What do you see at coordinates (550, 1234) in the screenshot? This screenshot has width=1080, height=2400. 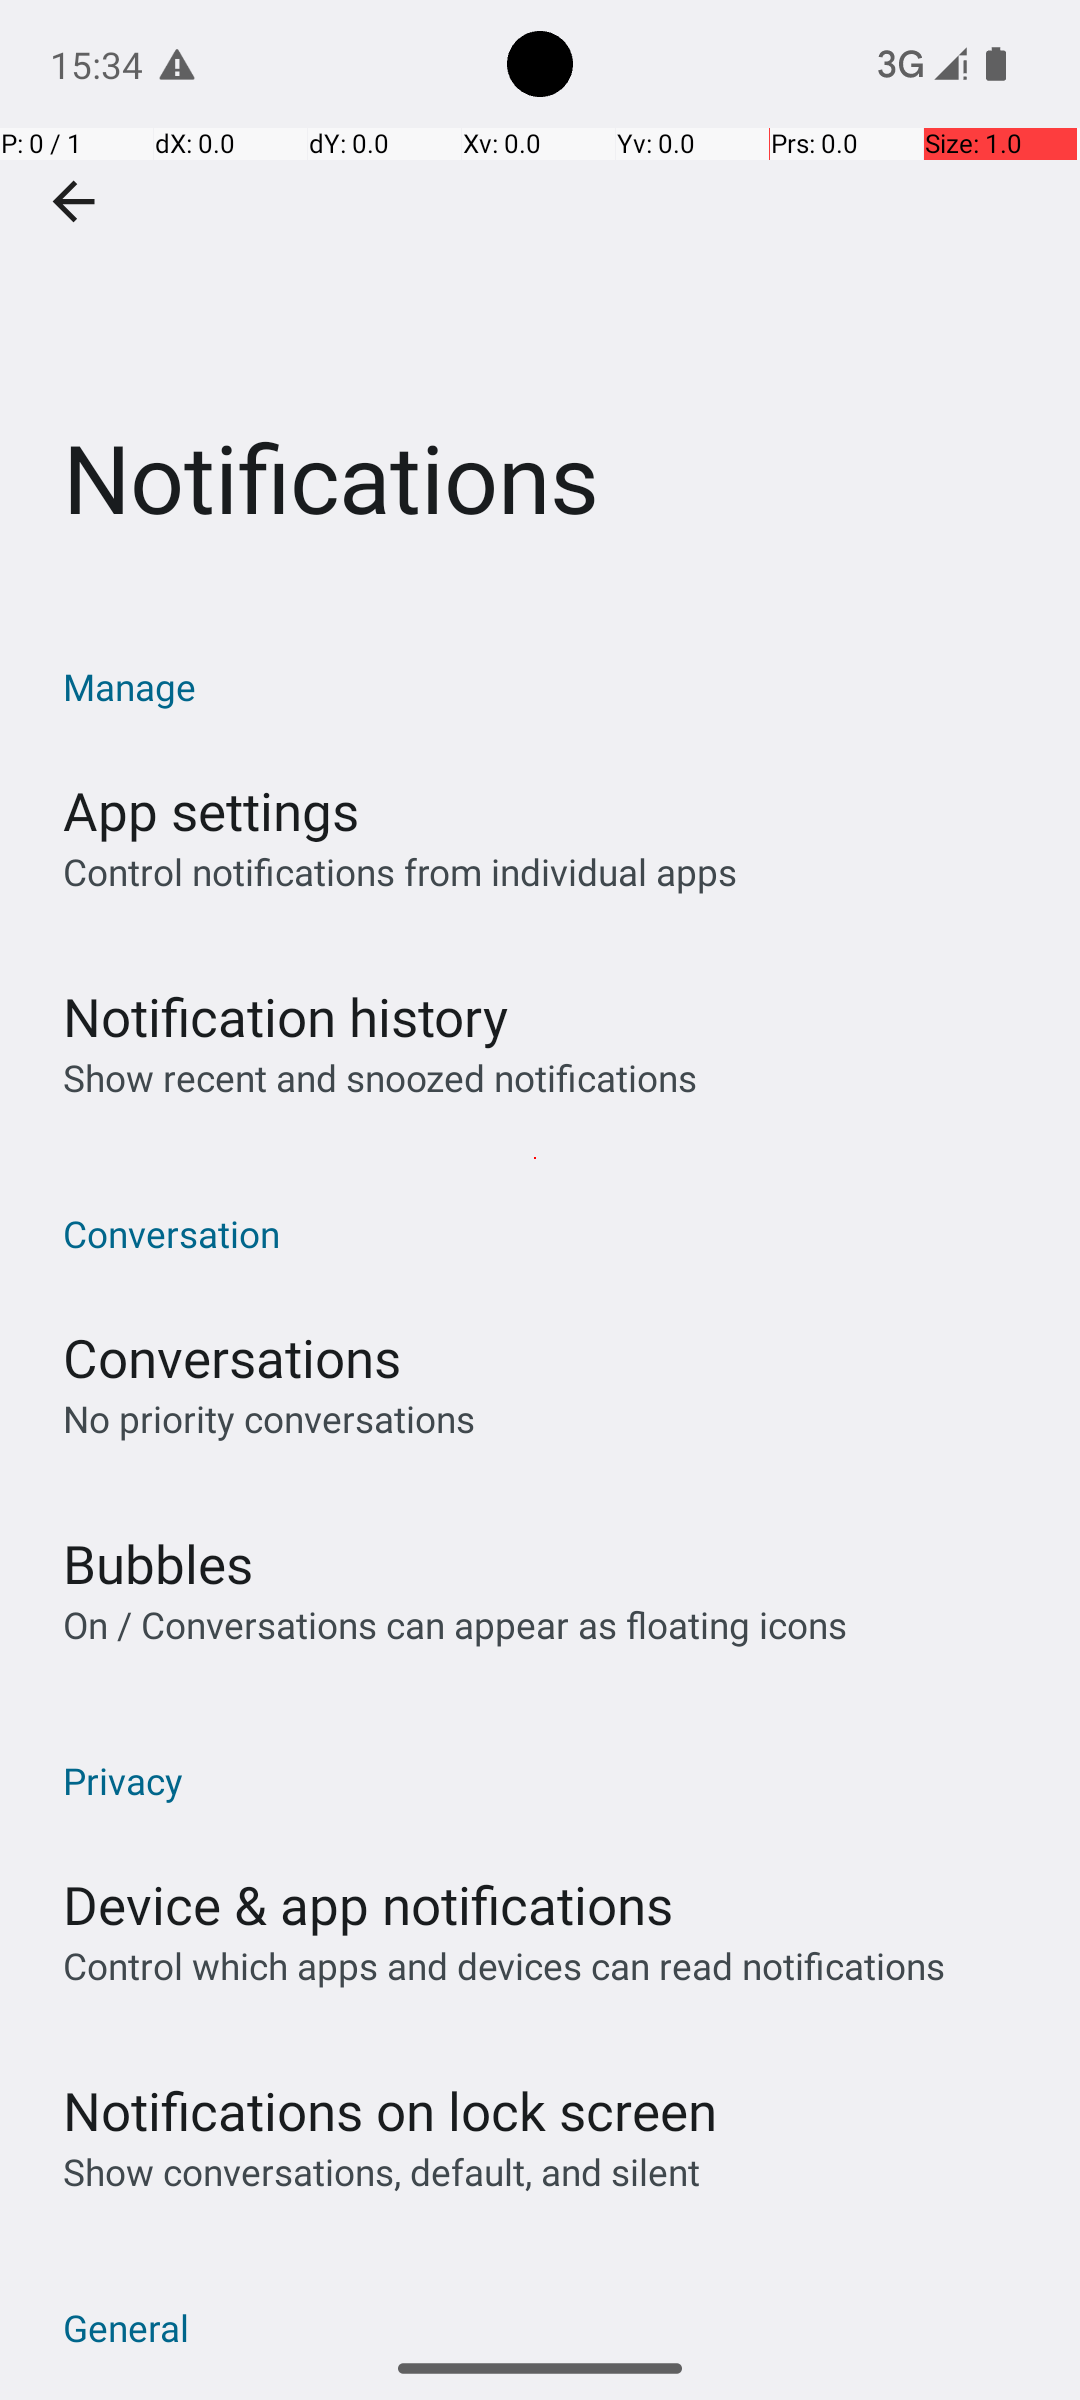 I see `Conversation` at bounding box center [550, 1234].